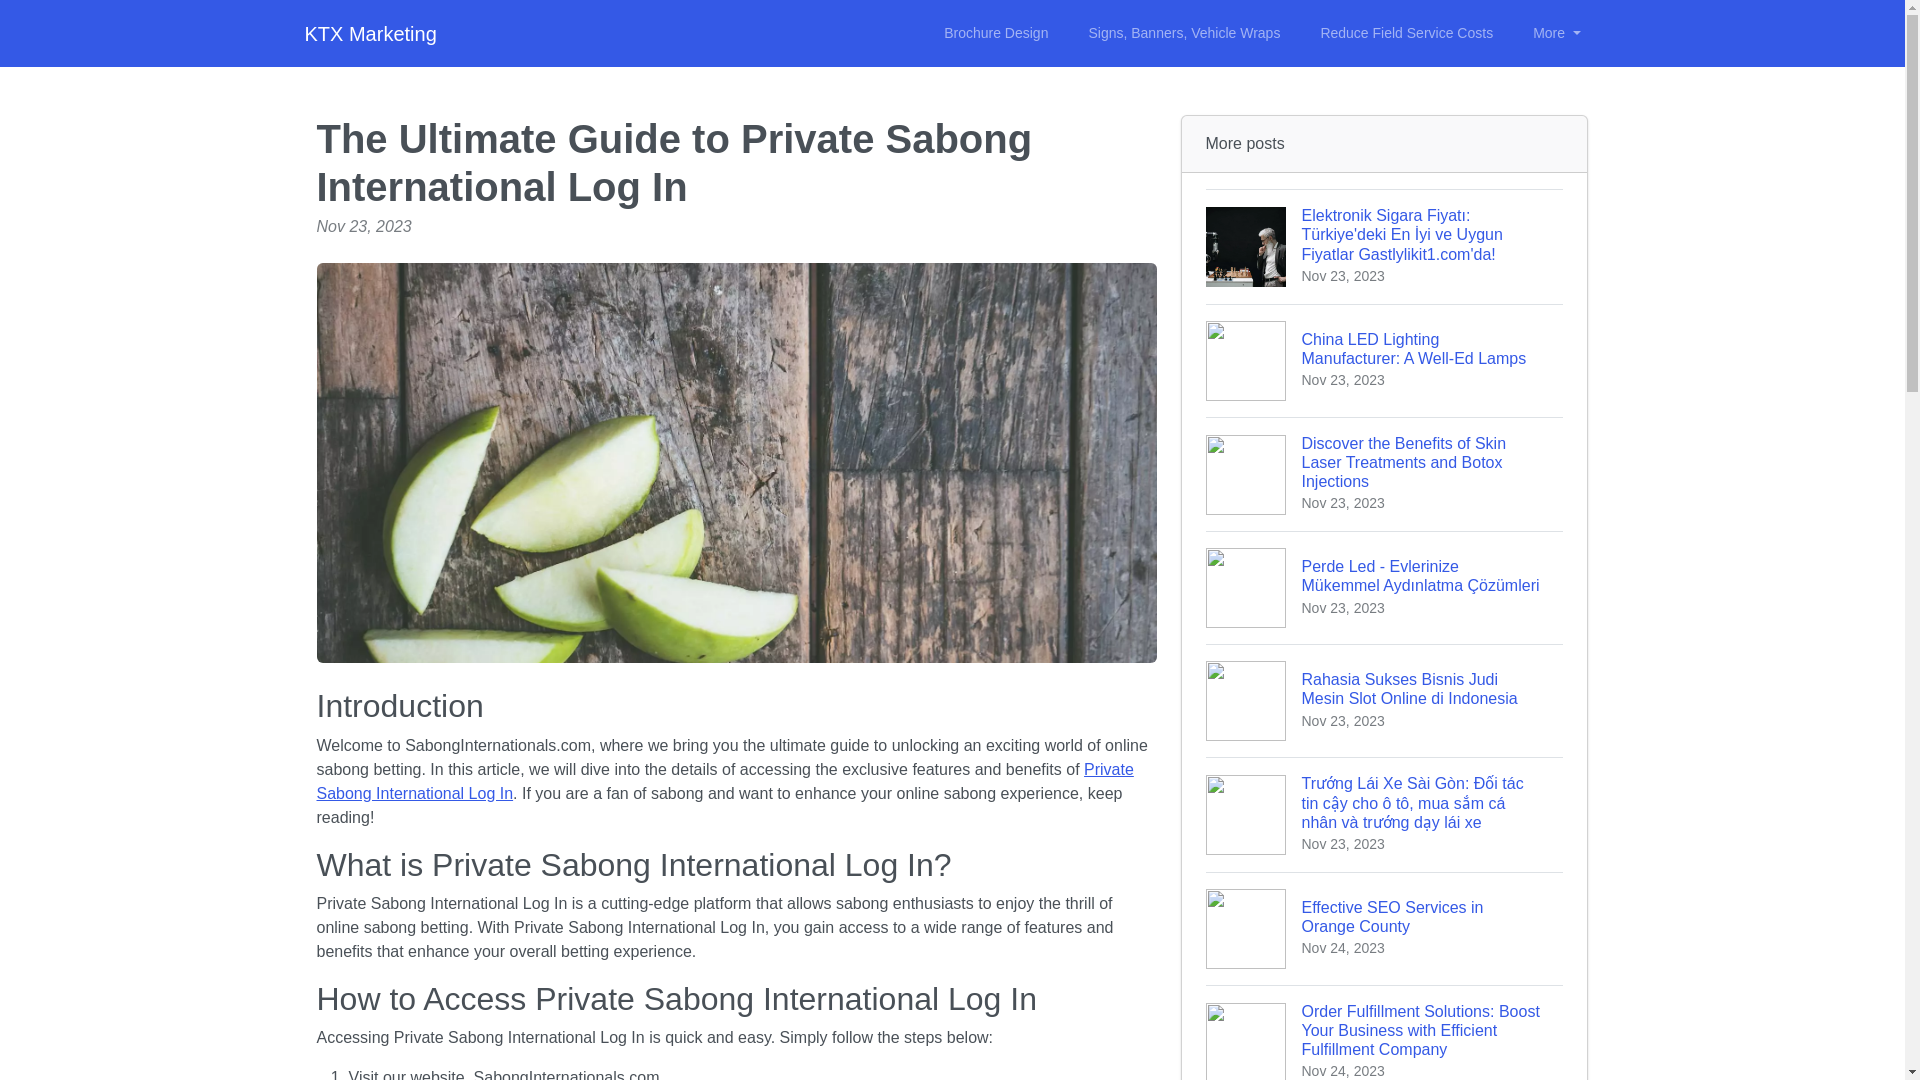  What do you see at coordinates (1184, 33) in the screenshot?
I see `Signs, Banners, Vehicle Wraps` at bounding box center [1184, 33].